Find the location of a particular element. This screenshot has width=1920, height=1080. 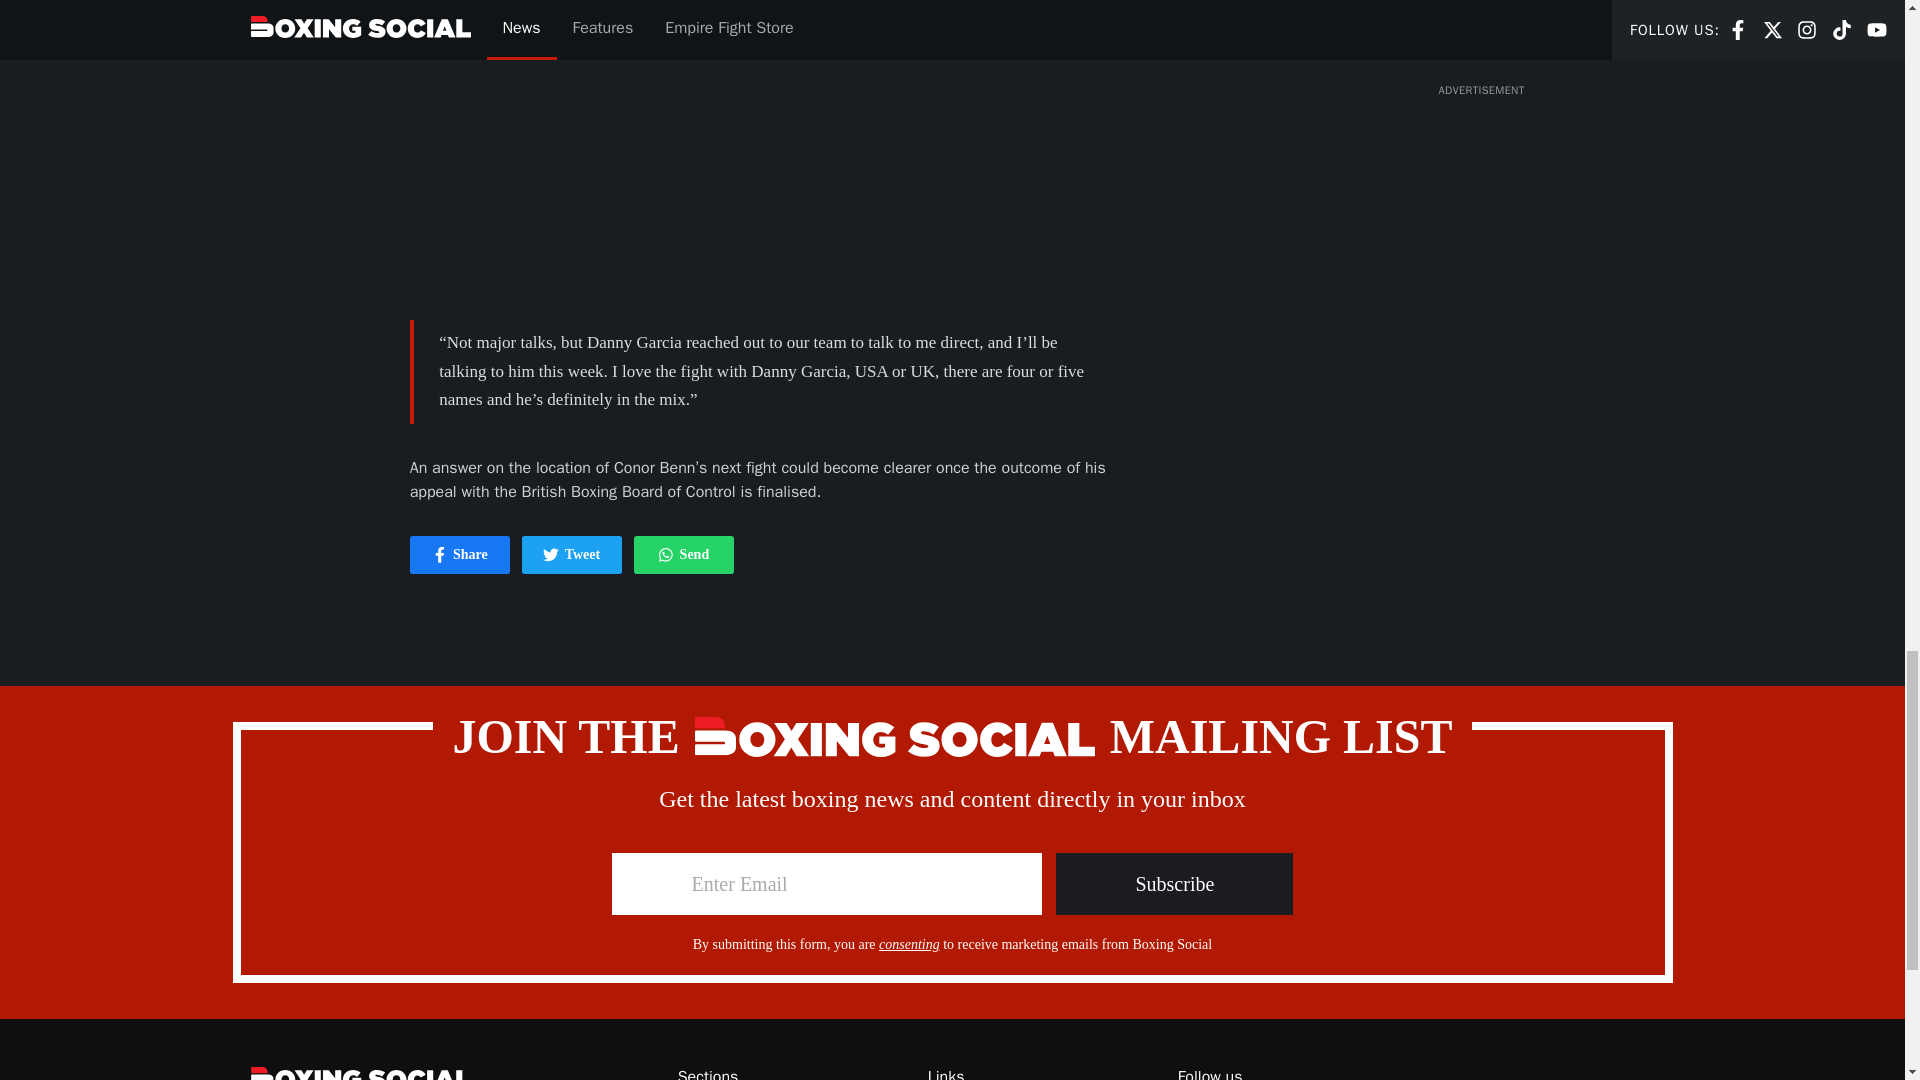

Facebook is located at coordinates (440, 554).